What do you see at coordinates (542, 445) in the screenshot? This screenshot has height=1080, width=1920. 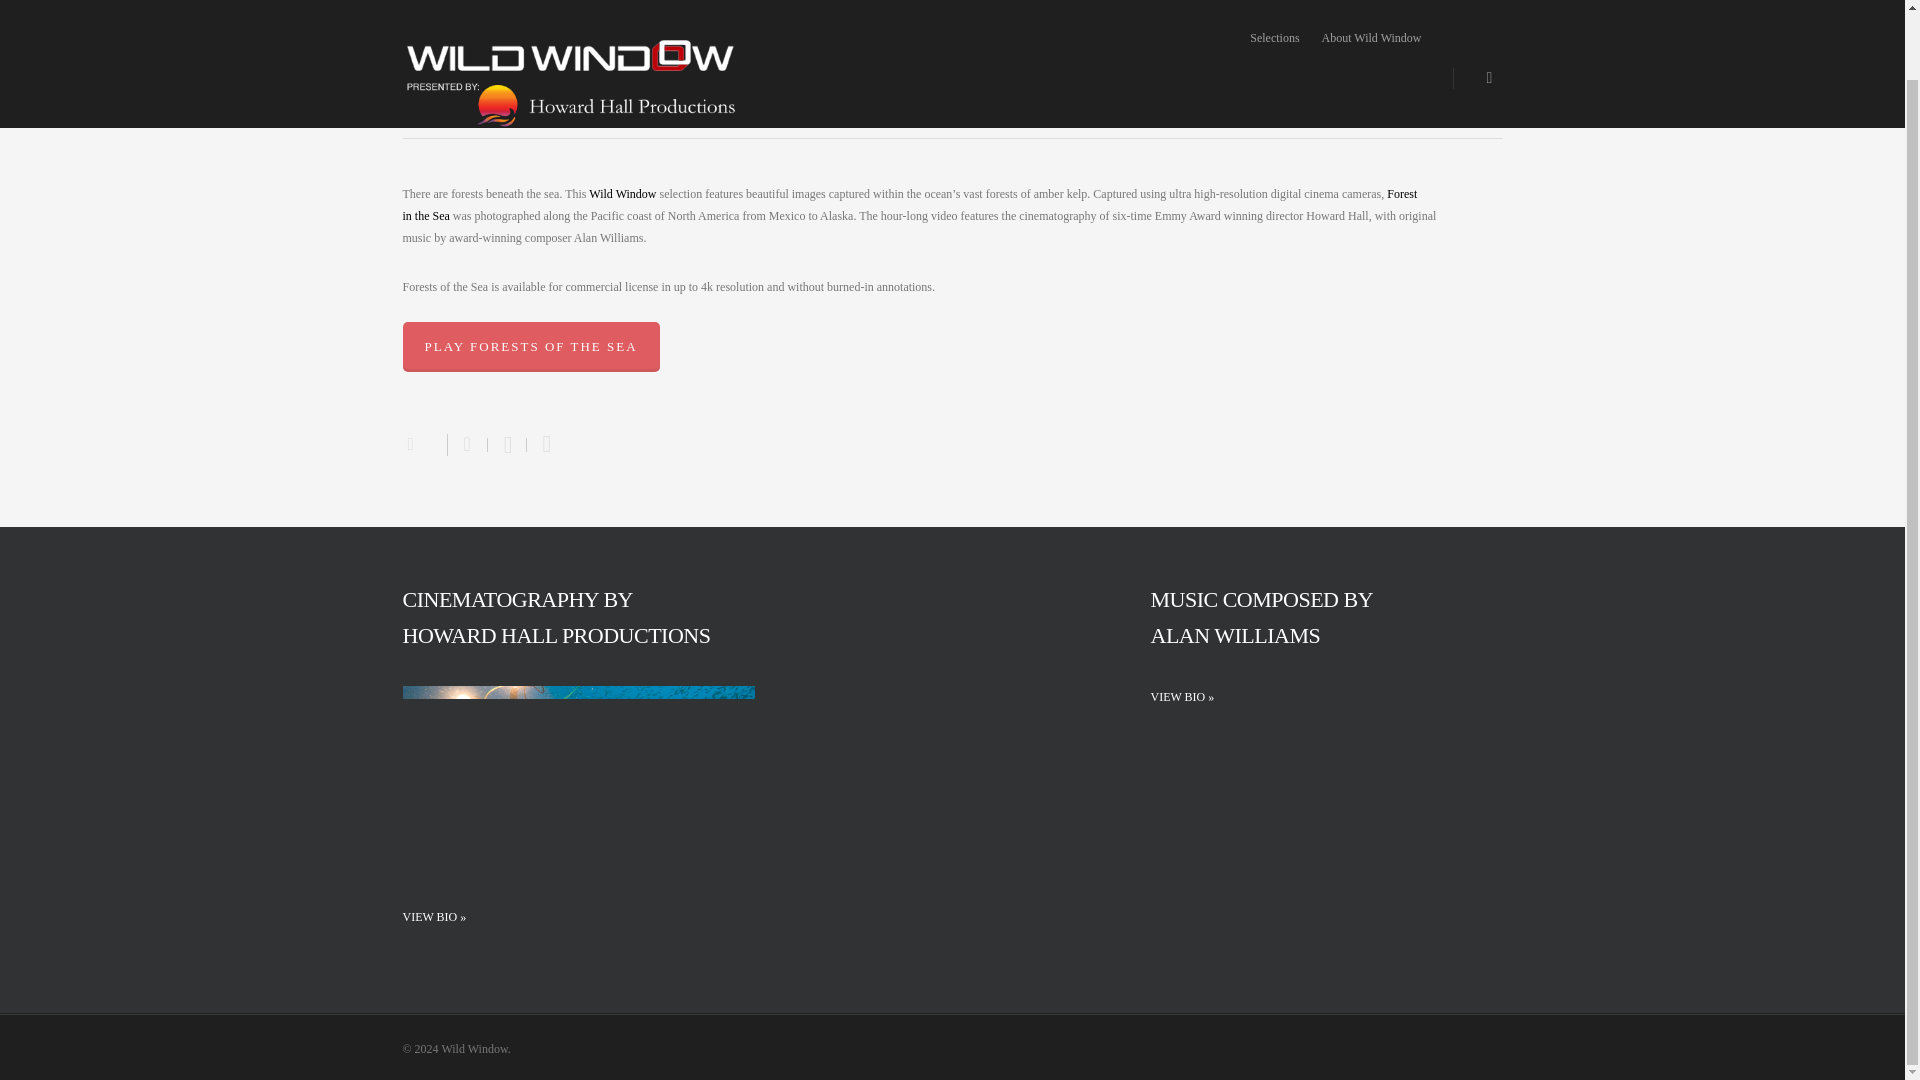 I see `Pin this` at bounding box center [542, 445].